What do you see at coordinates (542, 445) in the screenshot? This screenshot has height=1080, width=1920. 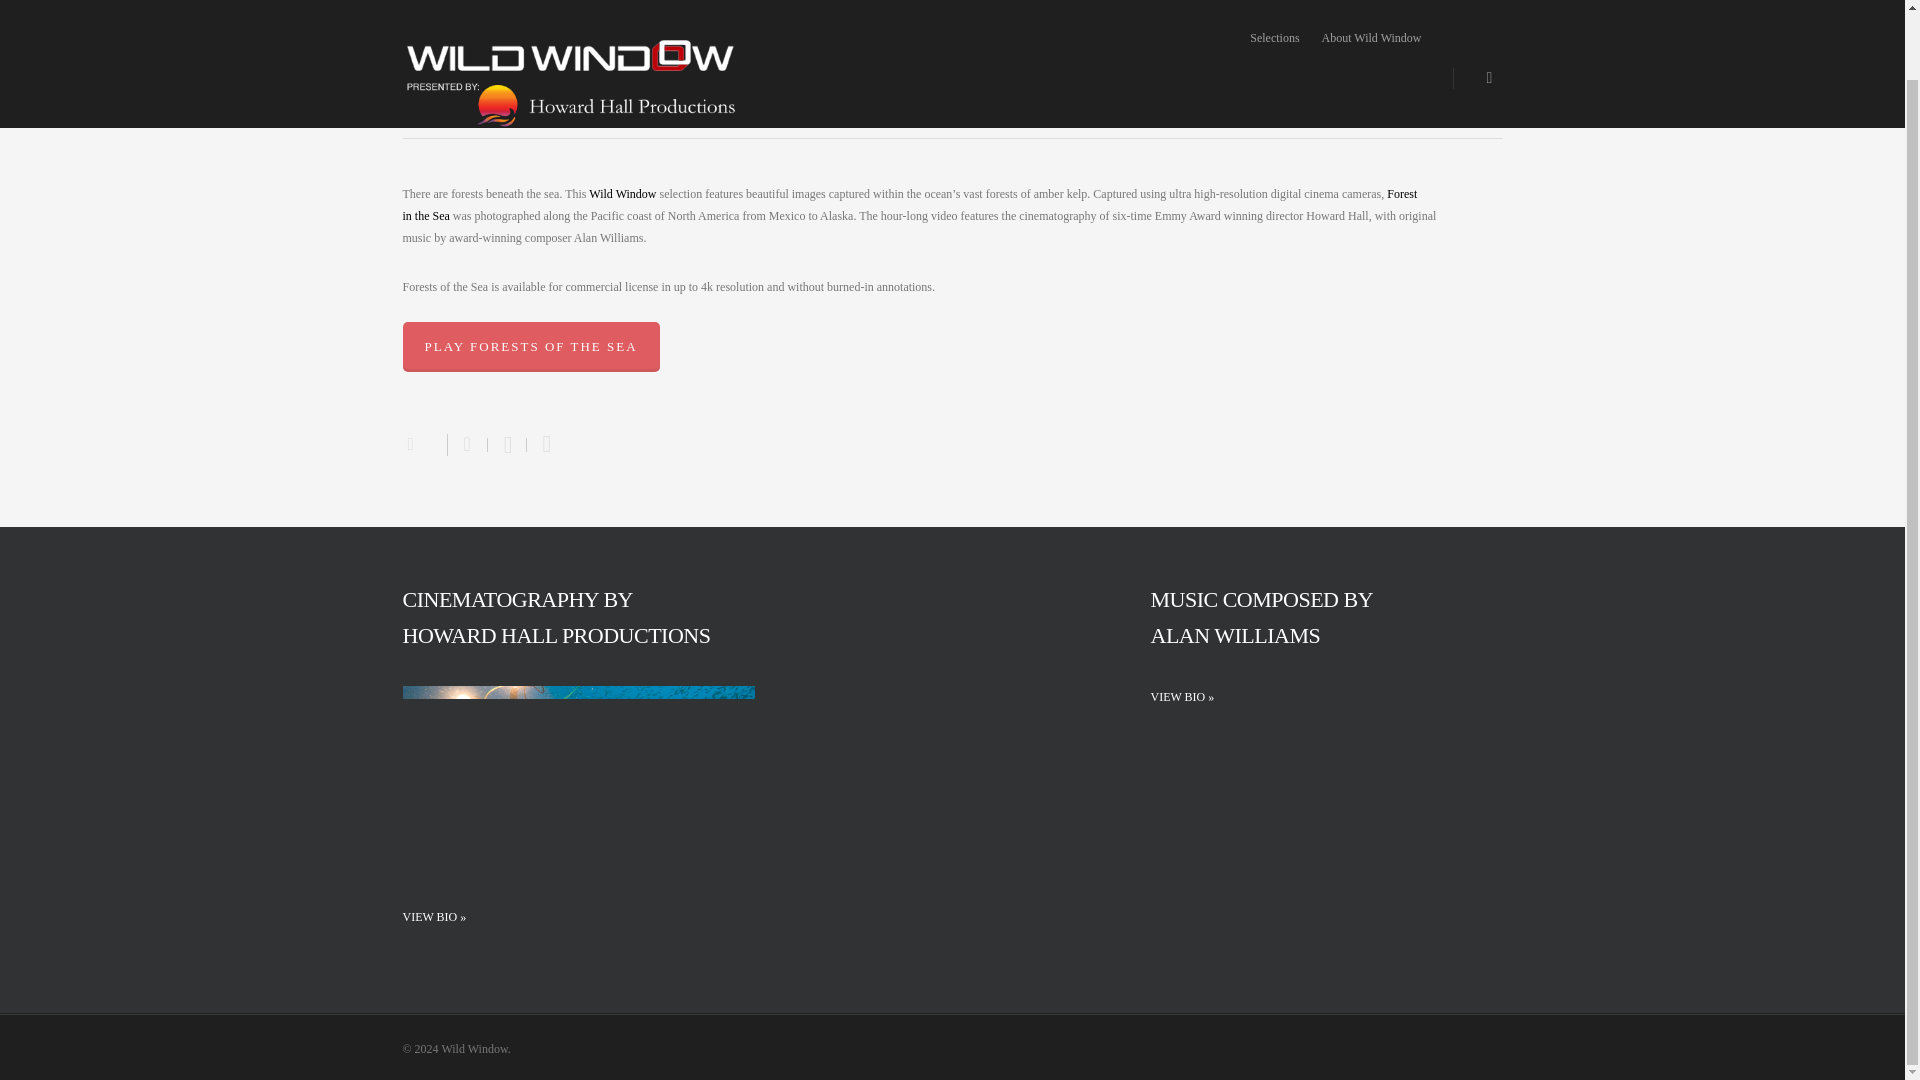 I see `Pin this` at bounding box center [542, 445].